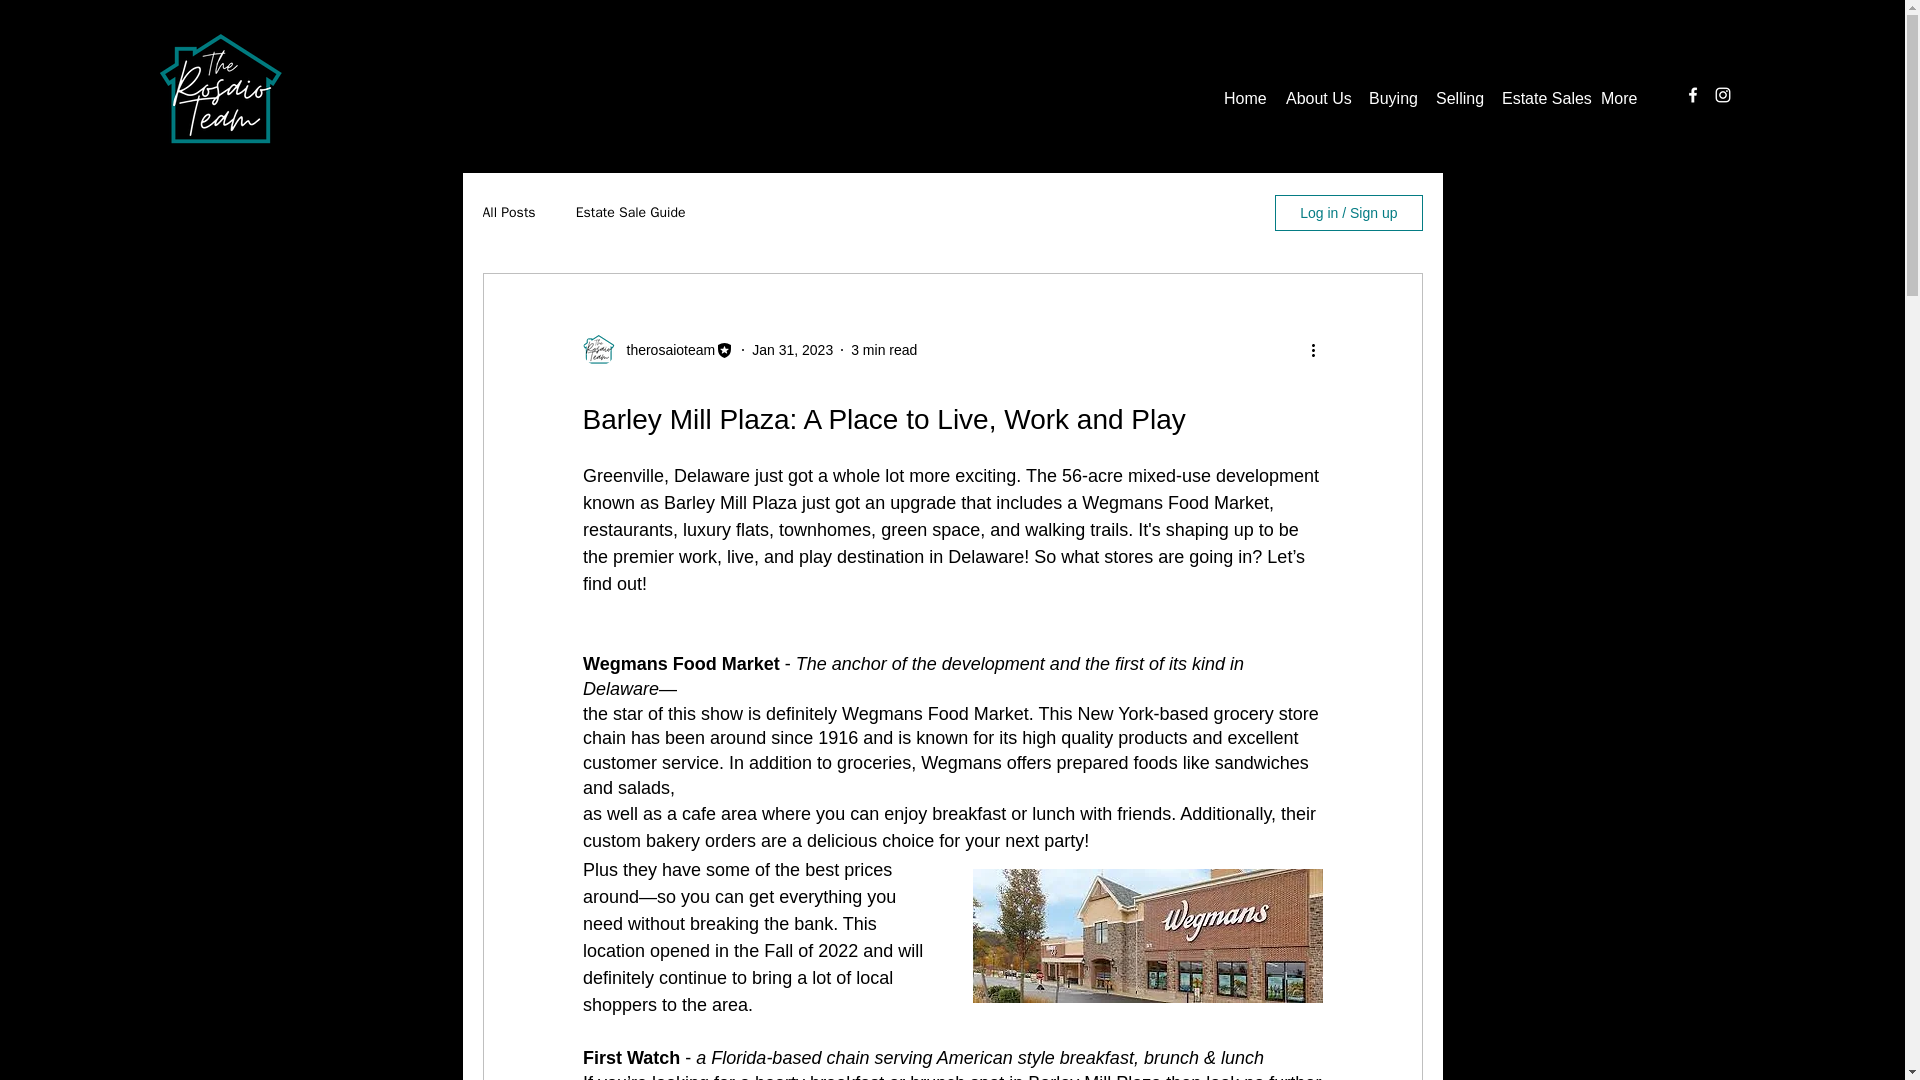 The height and width of the screenshot is (1080, 1920). I want to click on therosaioteam, so click(664, 350).